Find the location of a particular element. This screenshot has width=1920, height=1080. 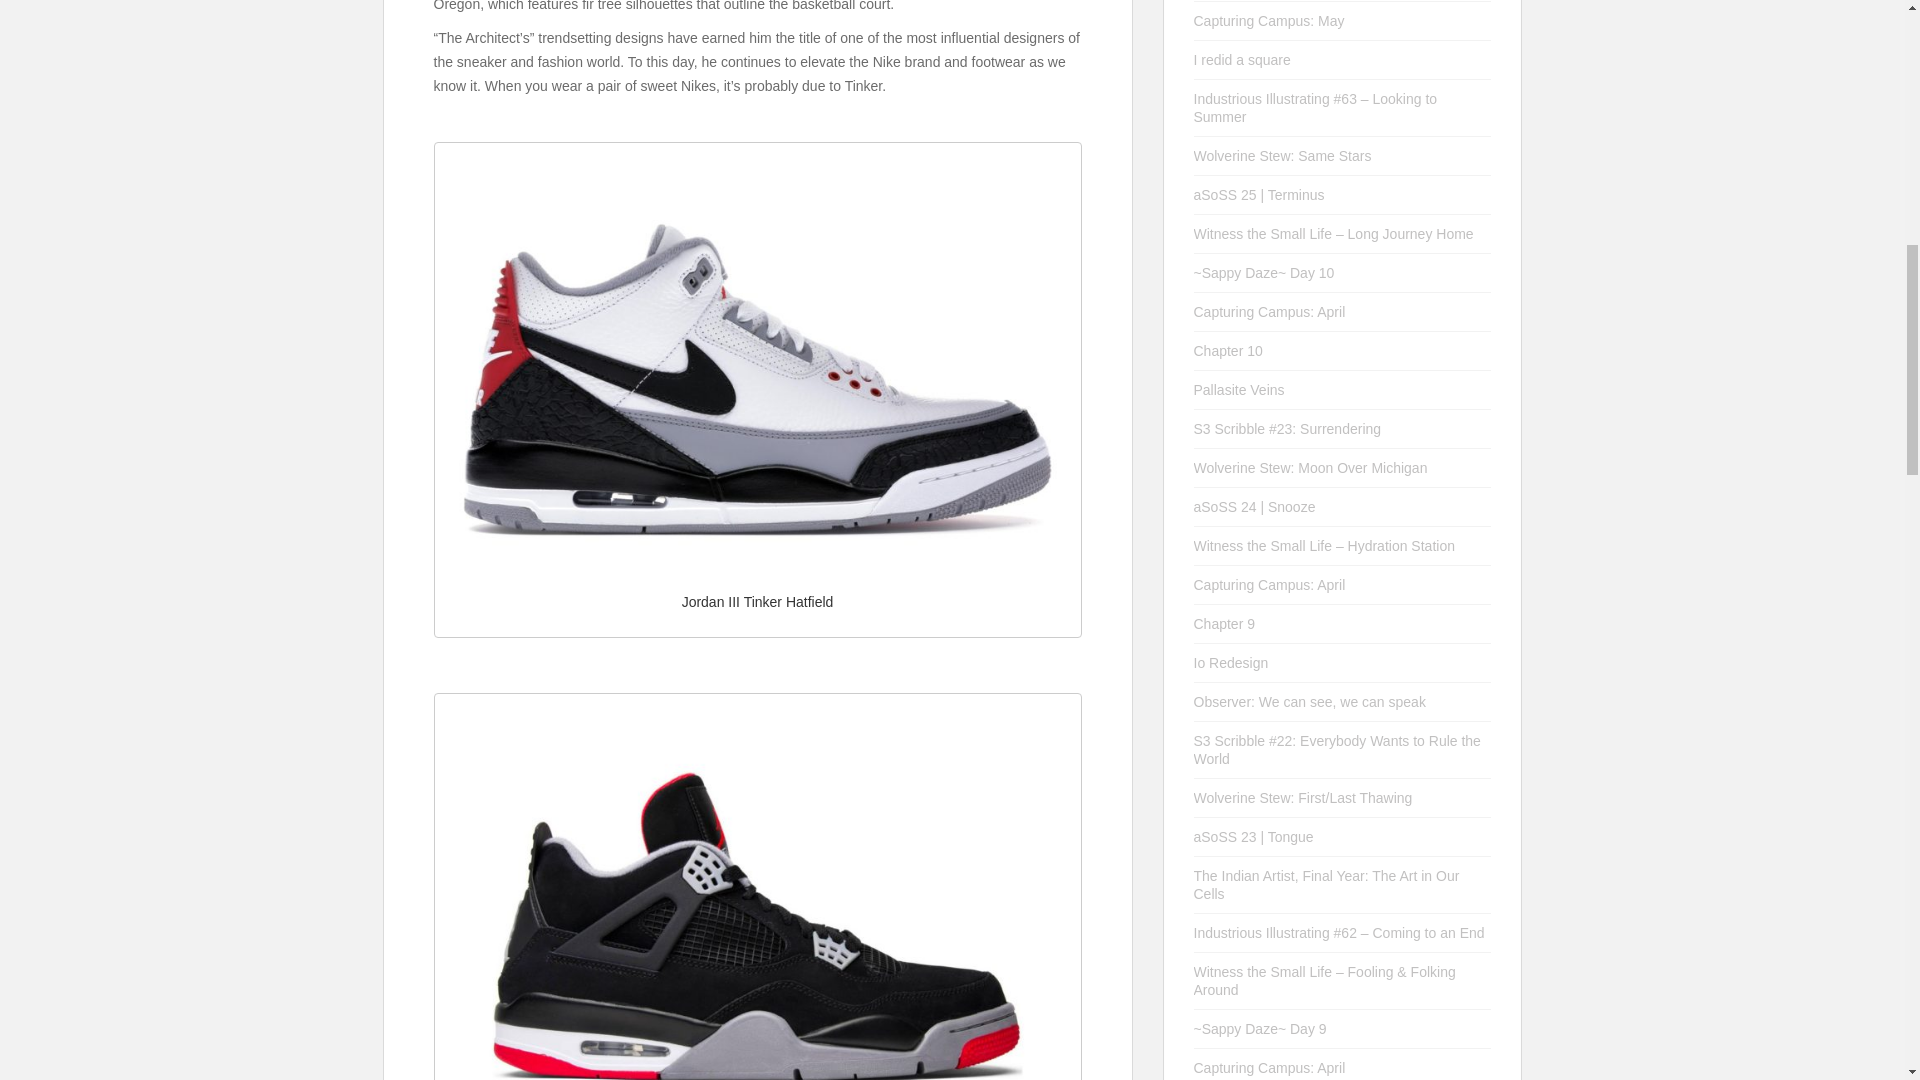

Pallasite Veins is located at coordinates (1239, 390).